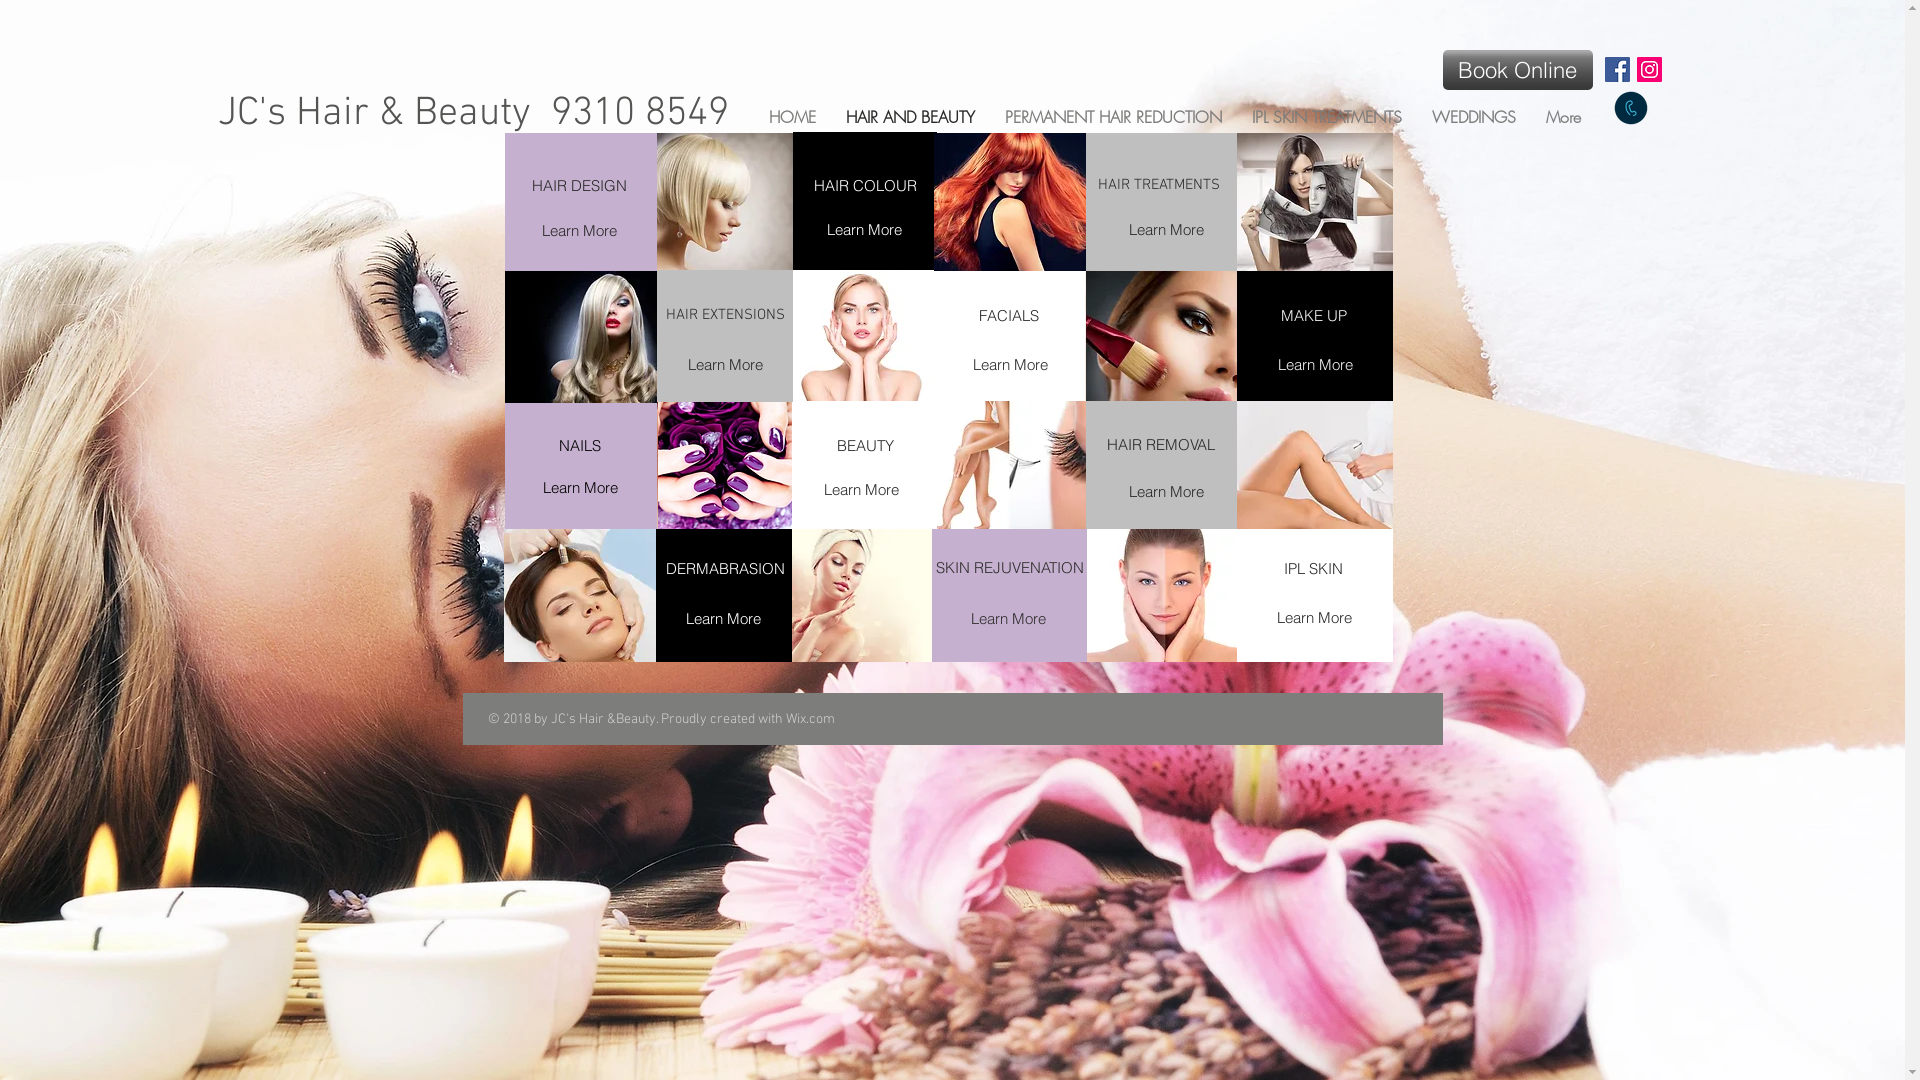  What do you see at coordinates (792, 116) in the screenshot?
I see `HOME` at bounding box center [792, 116].